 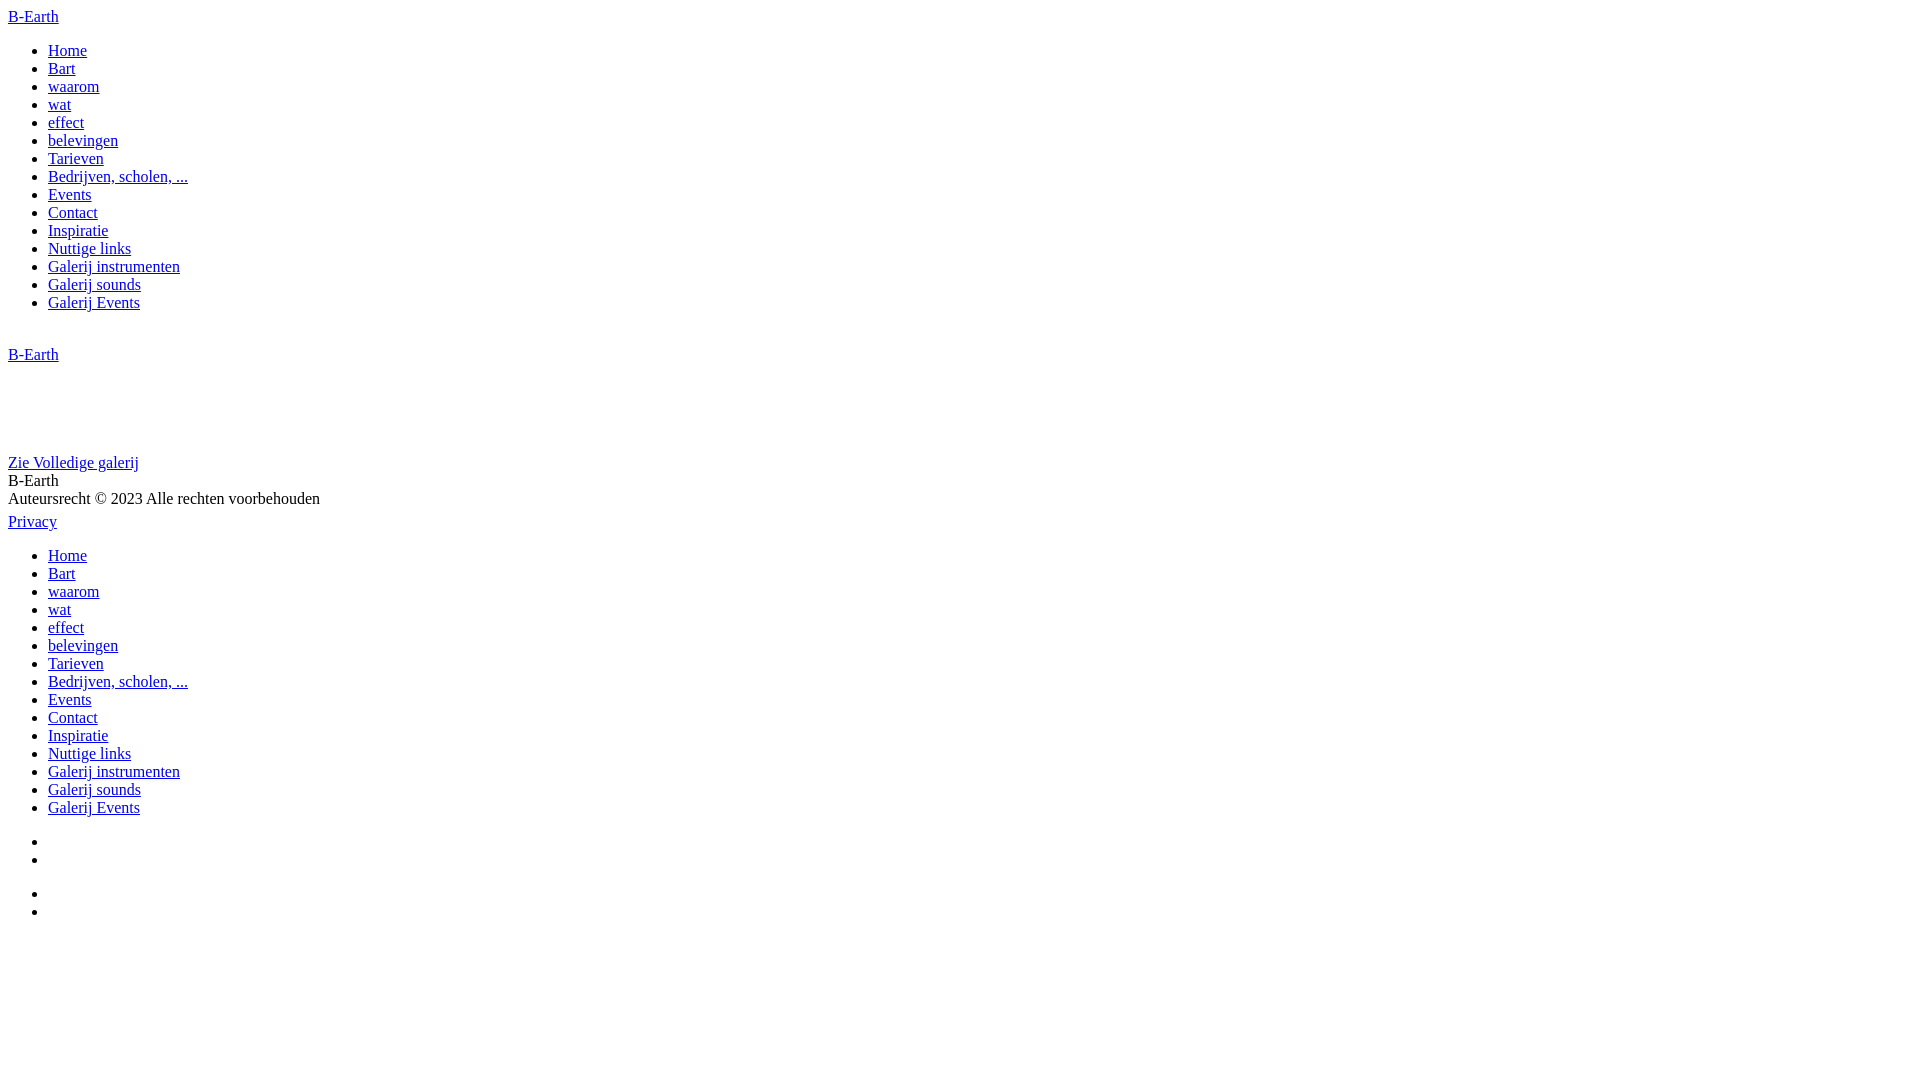 I want to click on Bart, so click(x=62, y=574).